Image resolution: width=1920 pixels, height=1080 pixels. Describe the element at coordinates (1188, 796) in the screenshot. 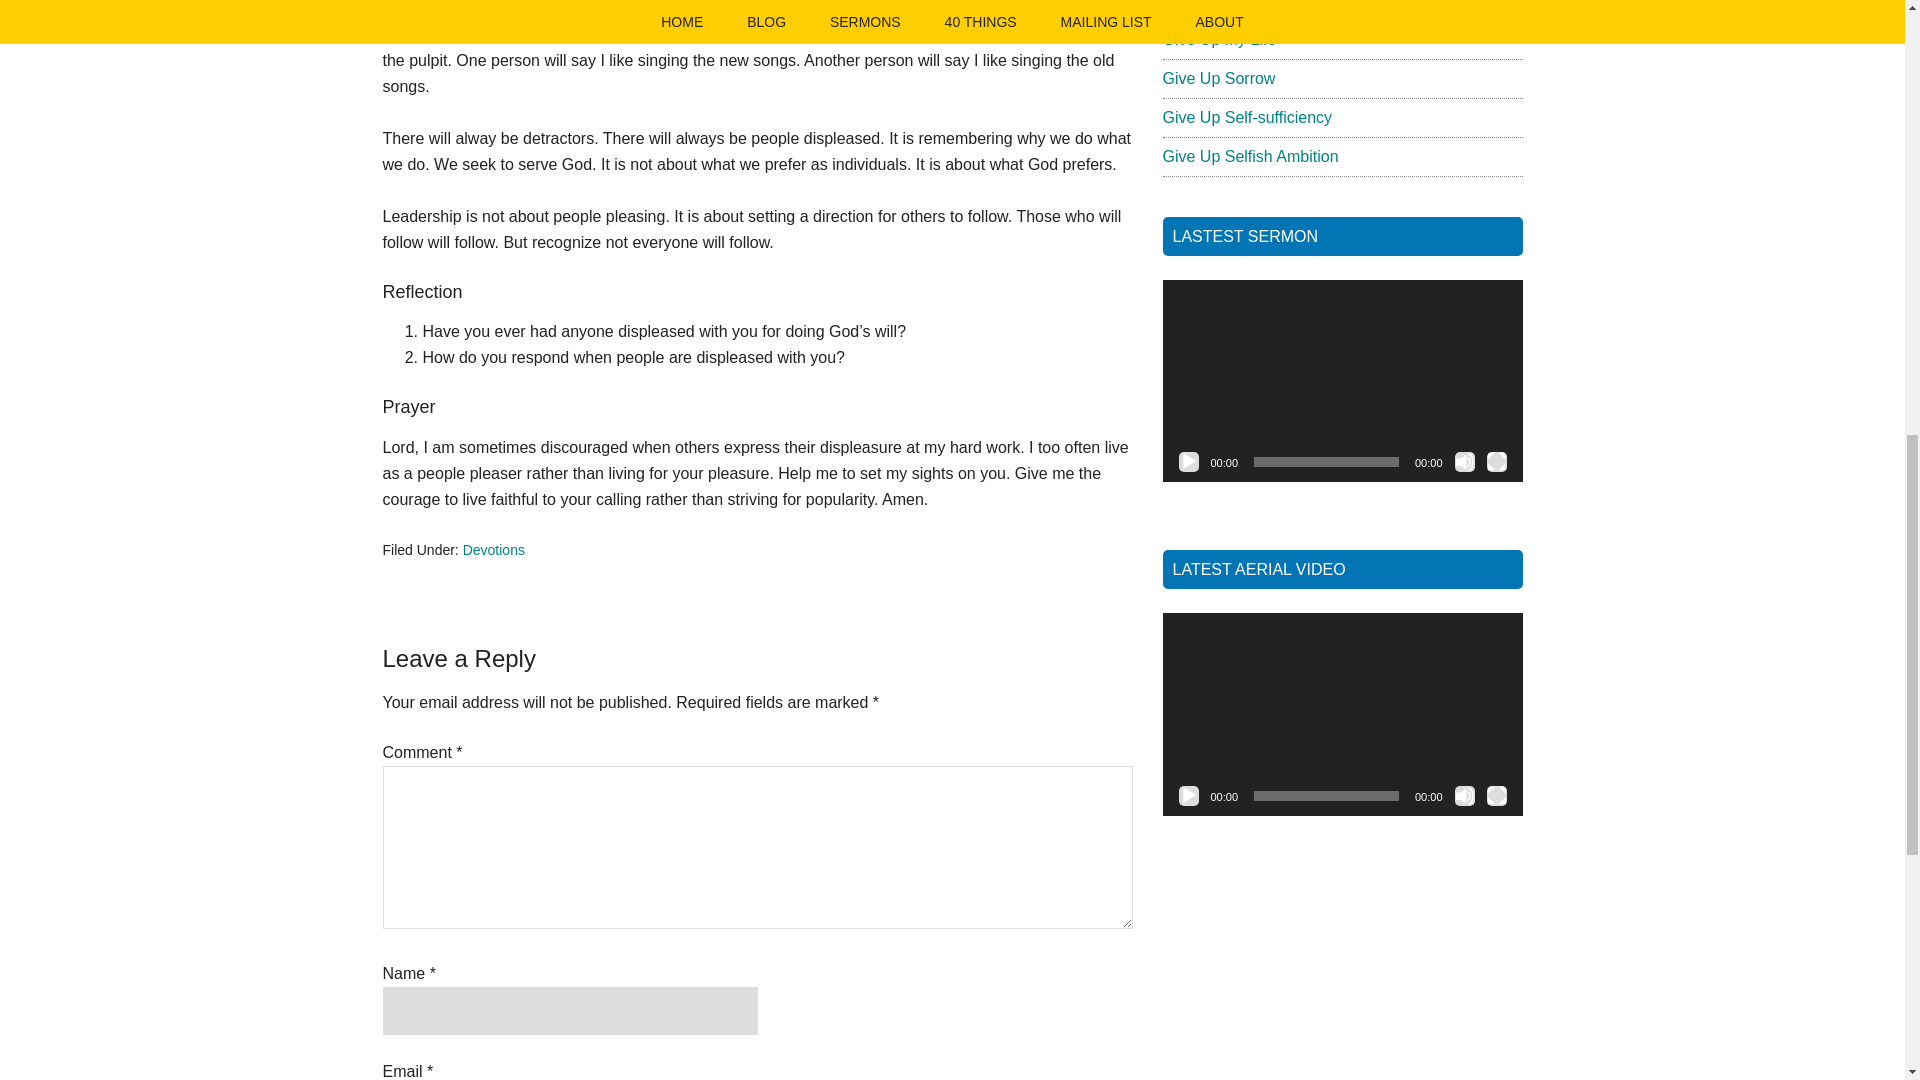

I see `Play` at that location.